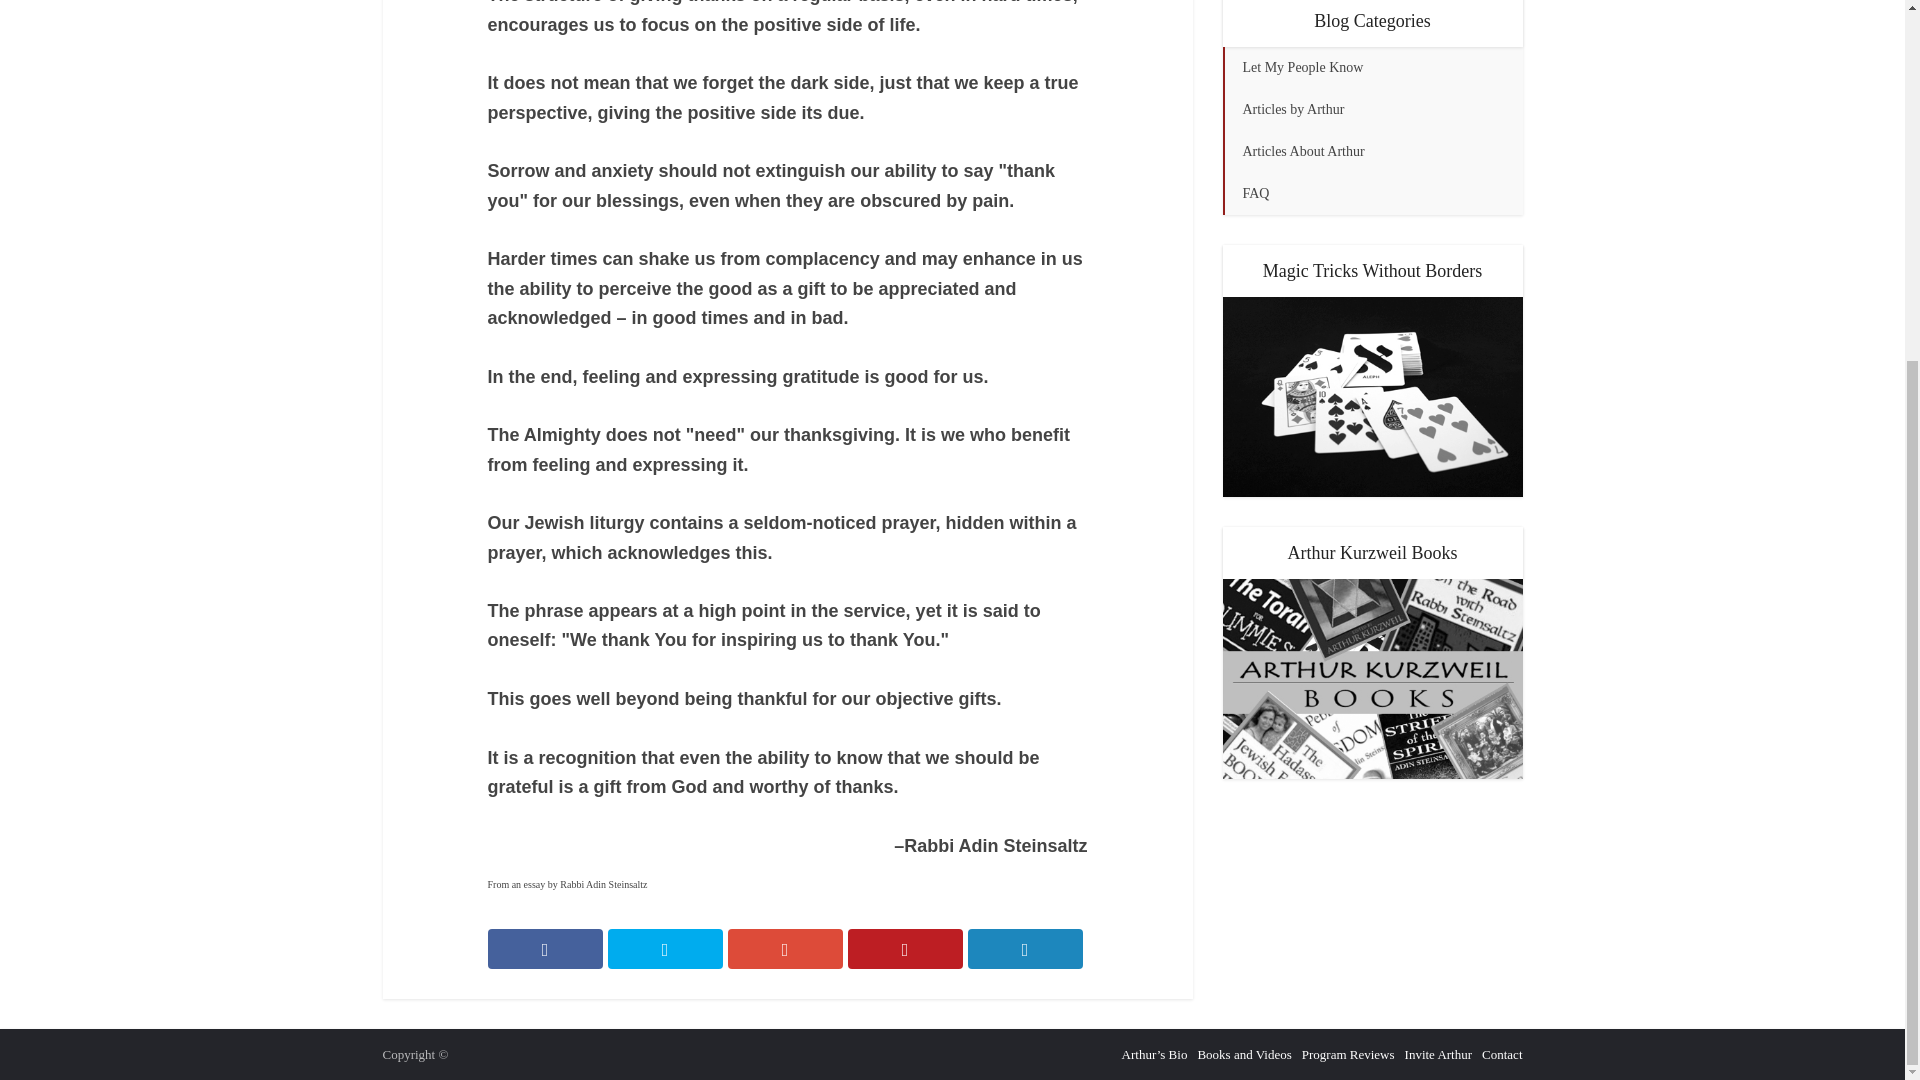 The width and height of the screenshot is (1920, 1080). Describe the element at coordinates (1438, 1054) in the screenshot. I see `Invite Arthur` at that location.